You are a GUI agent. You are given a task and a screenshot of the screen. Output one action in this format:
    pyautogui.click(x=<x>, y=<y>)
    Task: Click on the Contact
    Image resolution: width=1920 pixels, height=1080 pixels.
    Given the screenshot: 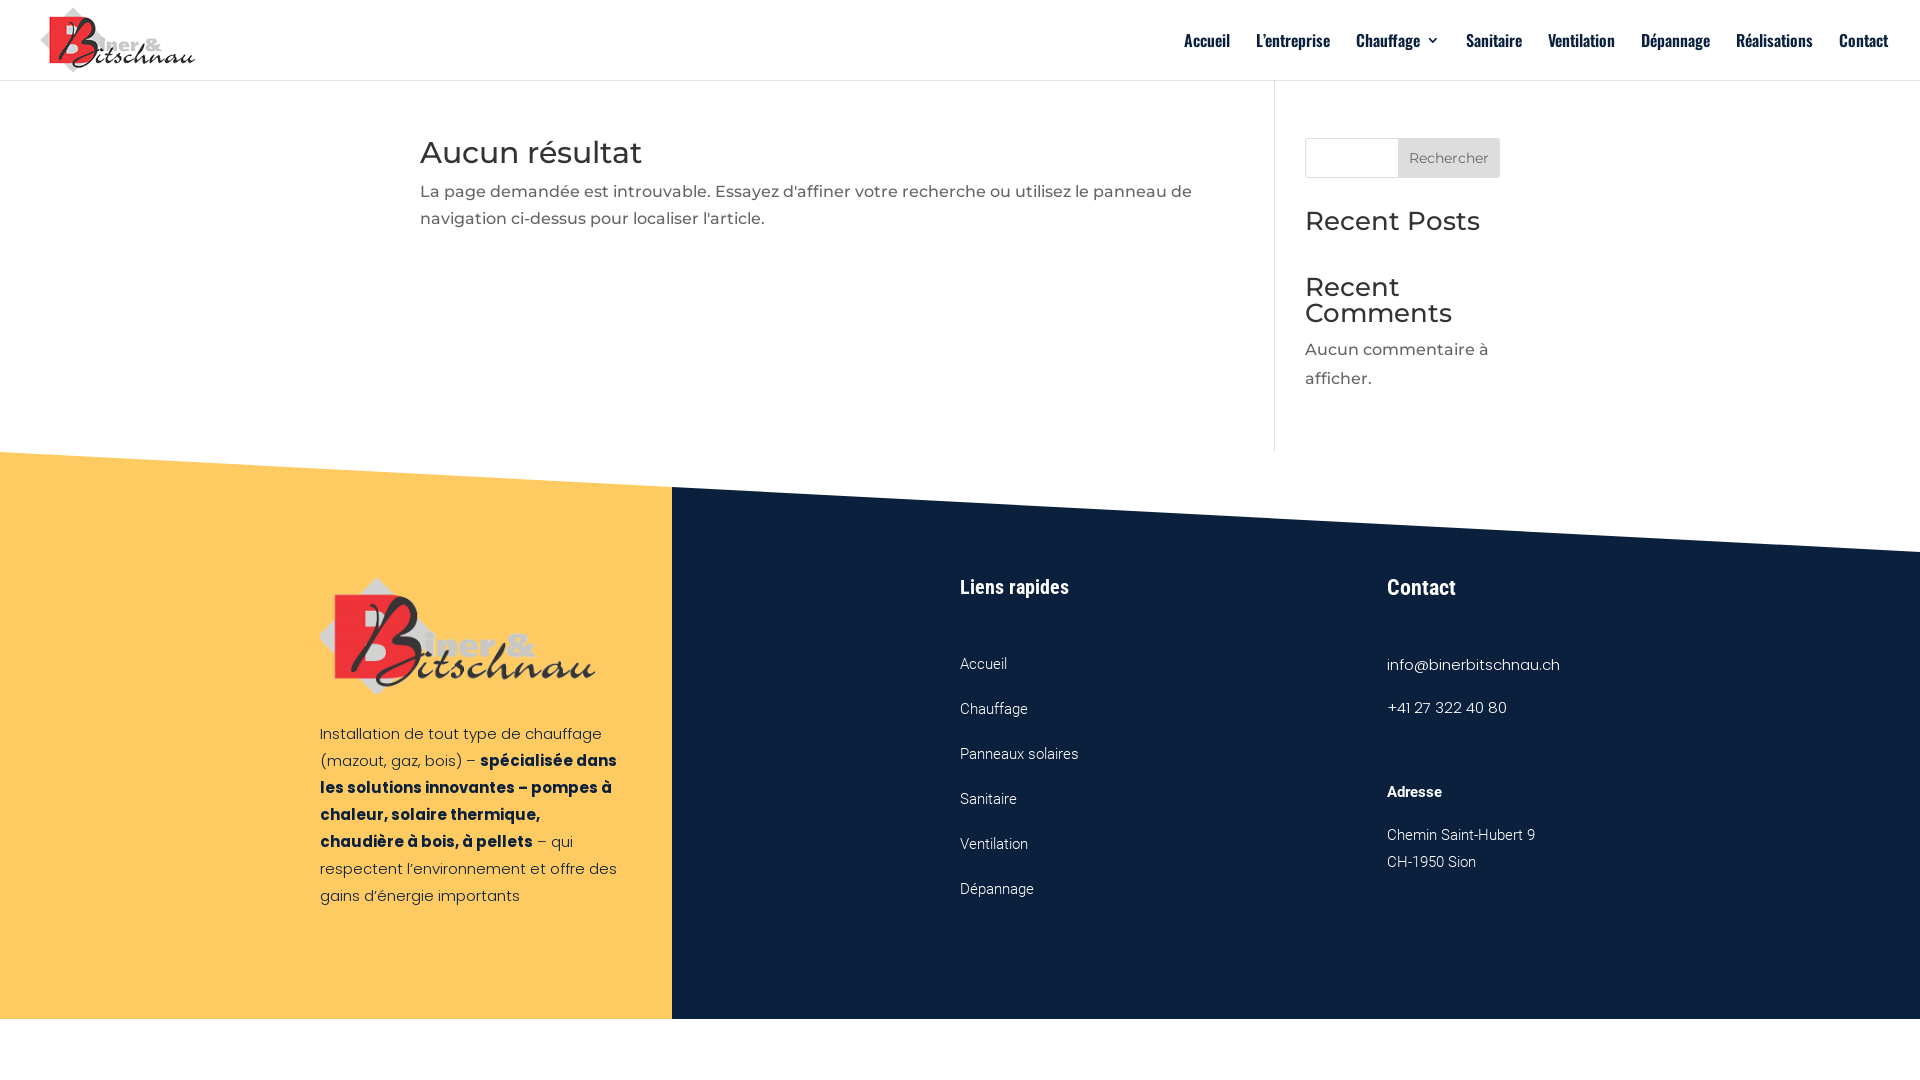 What is the action you would take?
    pyautogui.click(x=1864, y=56)
    